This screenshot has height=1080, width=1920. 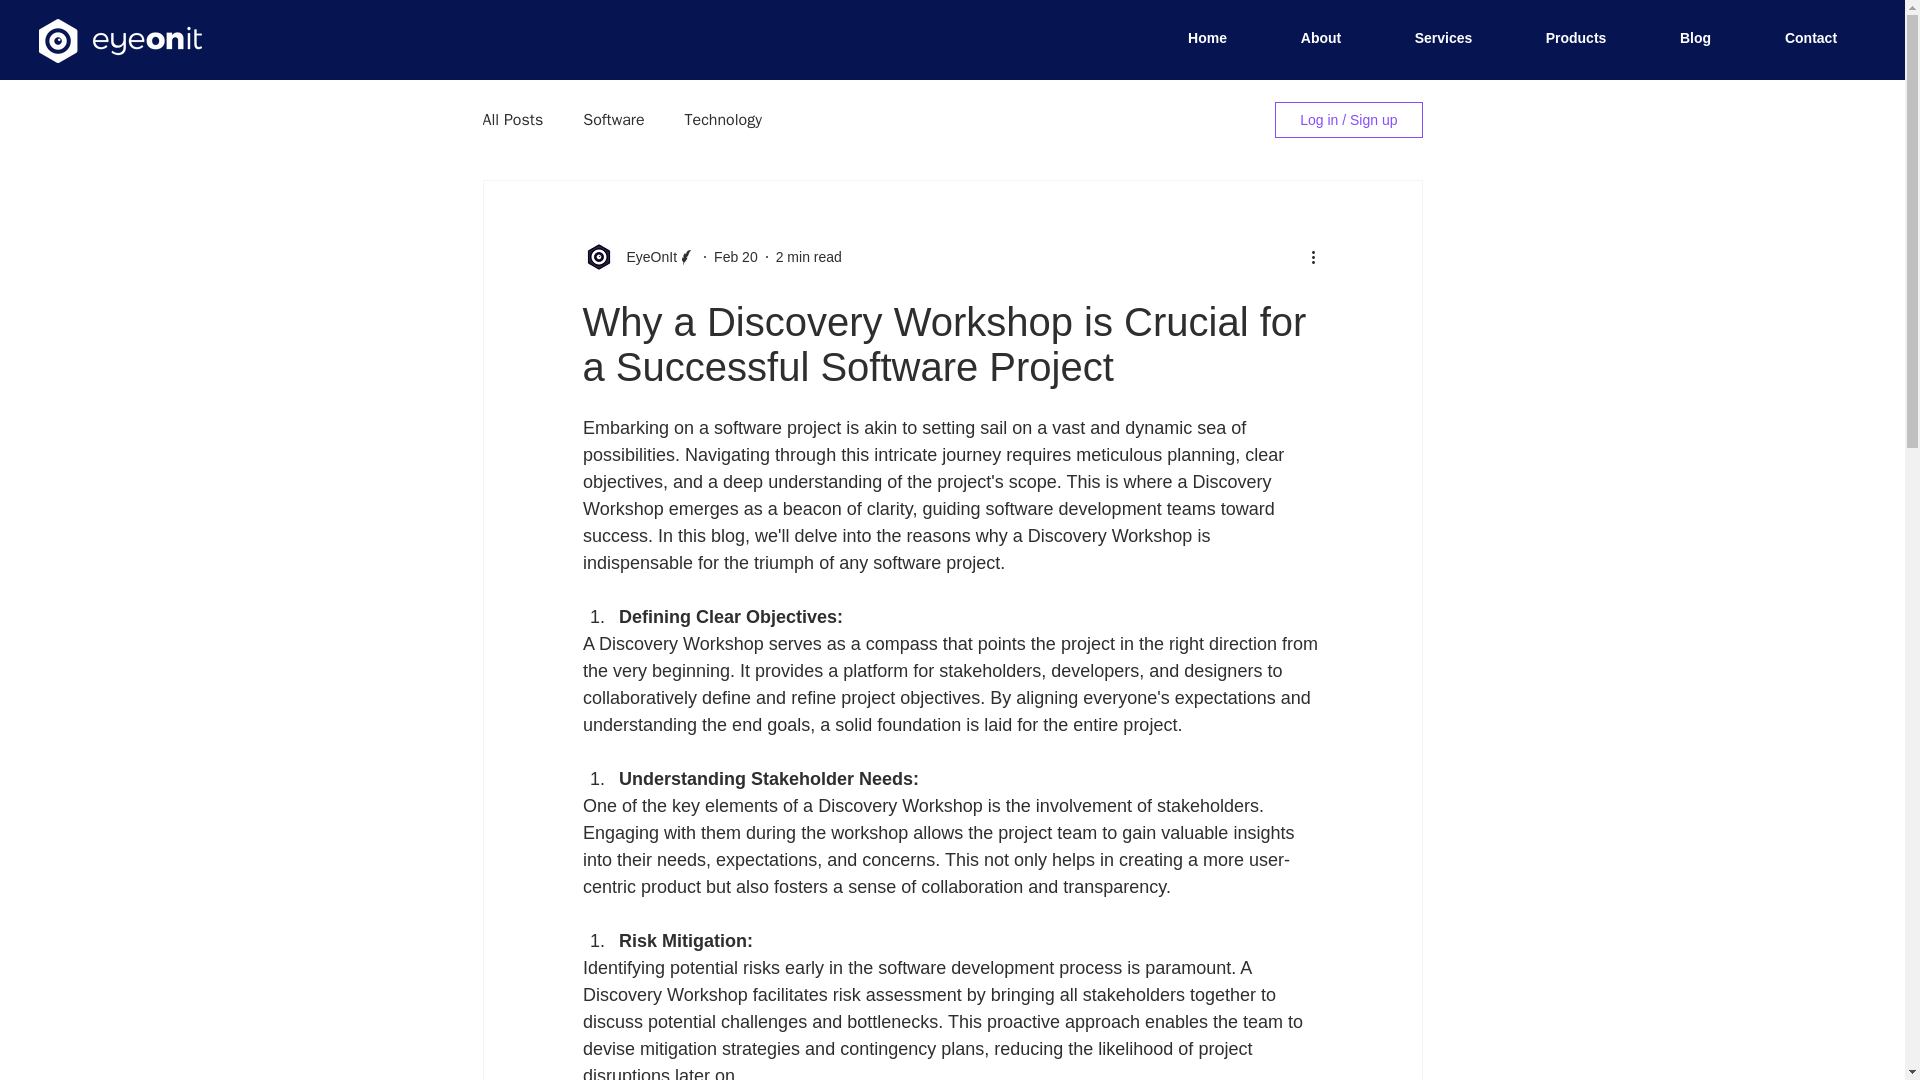 I want to click on All Posts, so click(x=512, y=120).